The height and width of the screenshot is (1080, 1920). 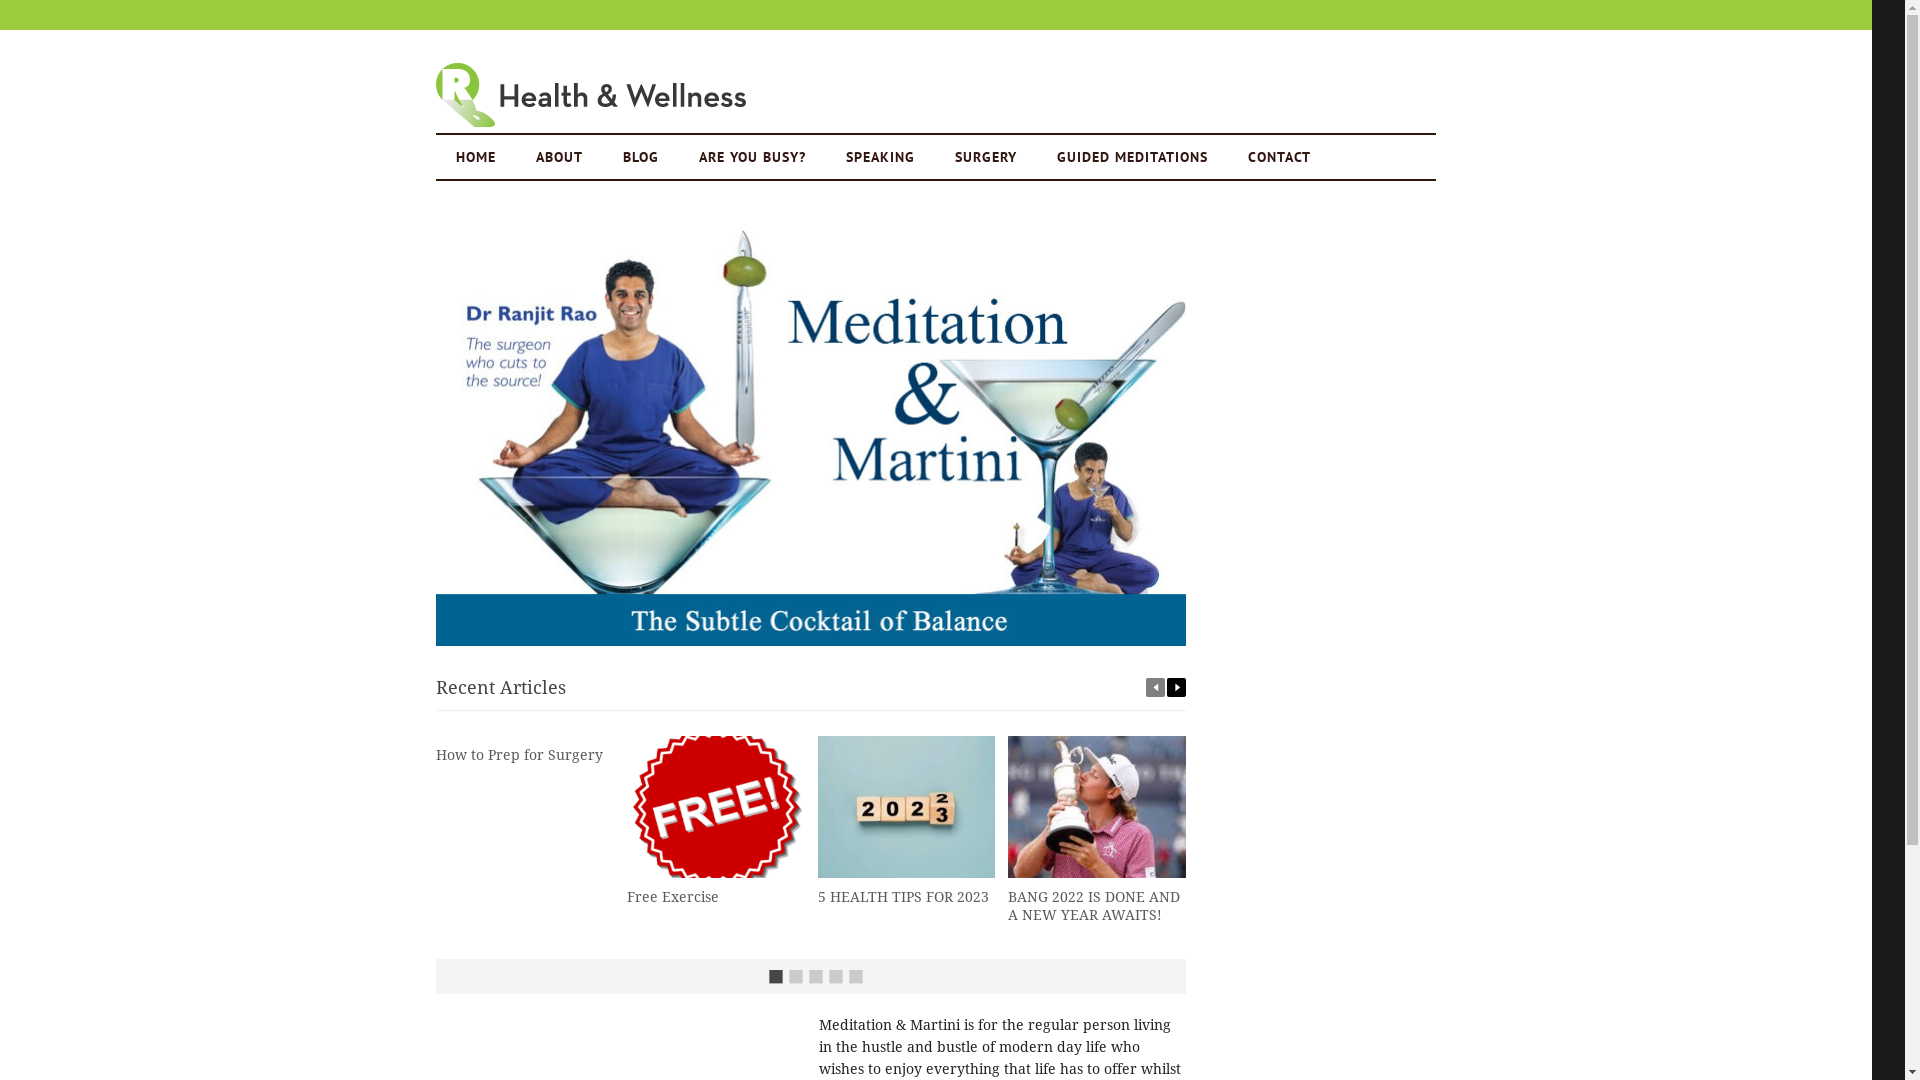 I want to click on 5 HEALTH TIPS FOR 2023, so click(x=904, y=896).